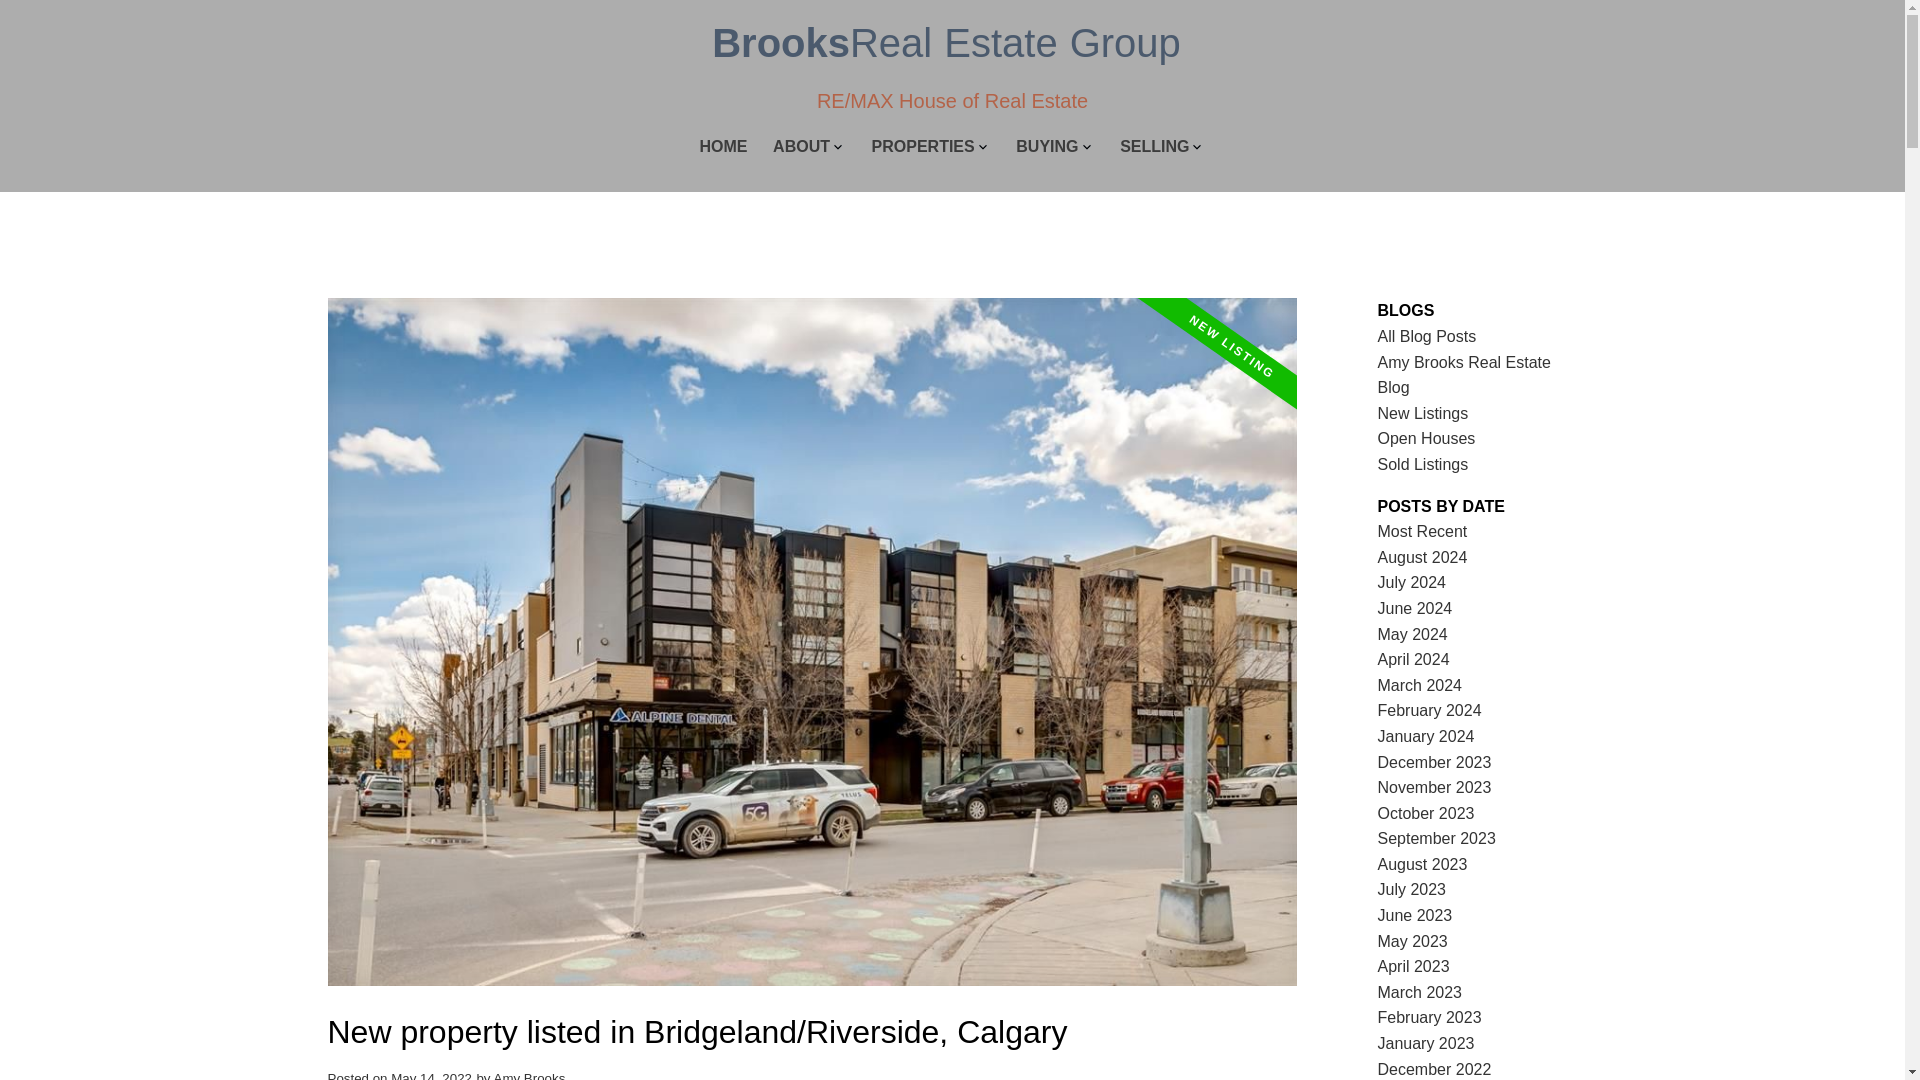 The image size is (1920, 1080). I want to click on August 2023, so click(1423, 864).